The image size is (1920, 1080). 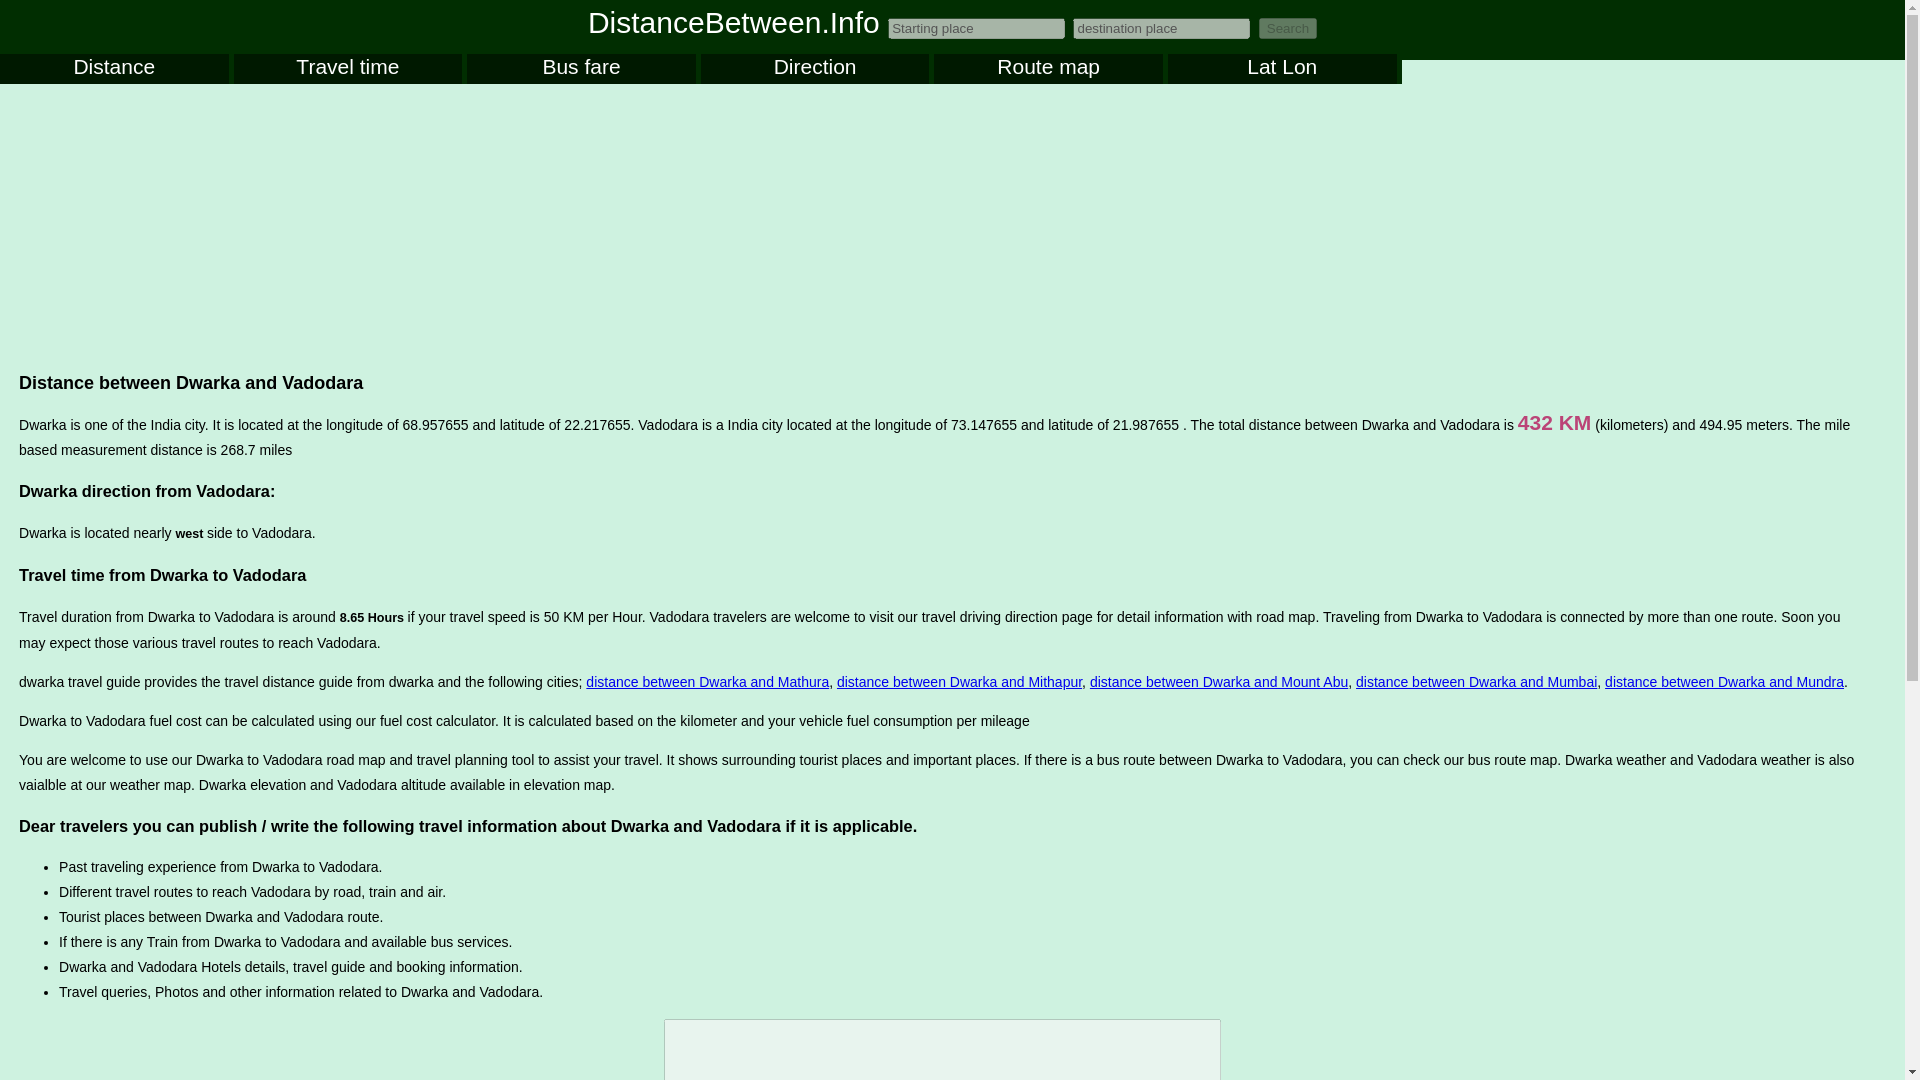 I want to click on distance between Dwarka and Mithapur, so click(x=960, y=682).